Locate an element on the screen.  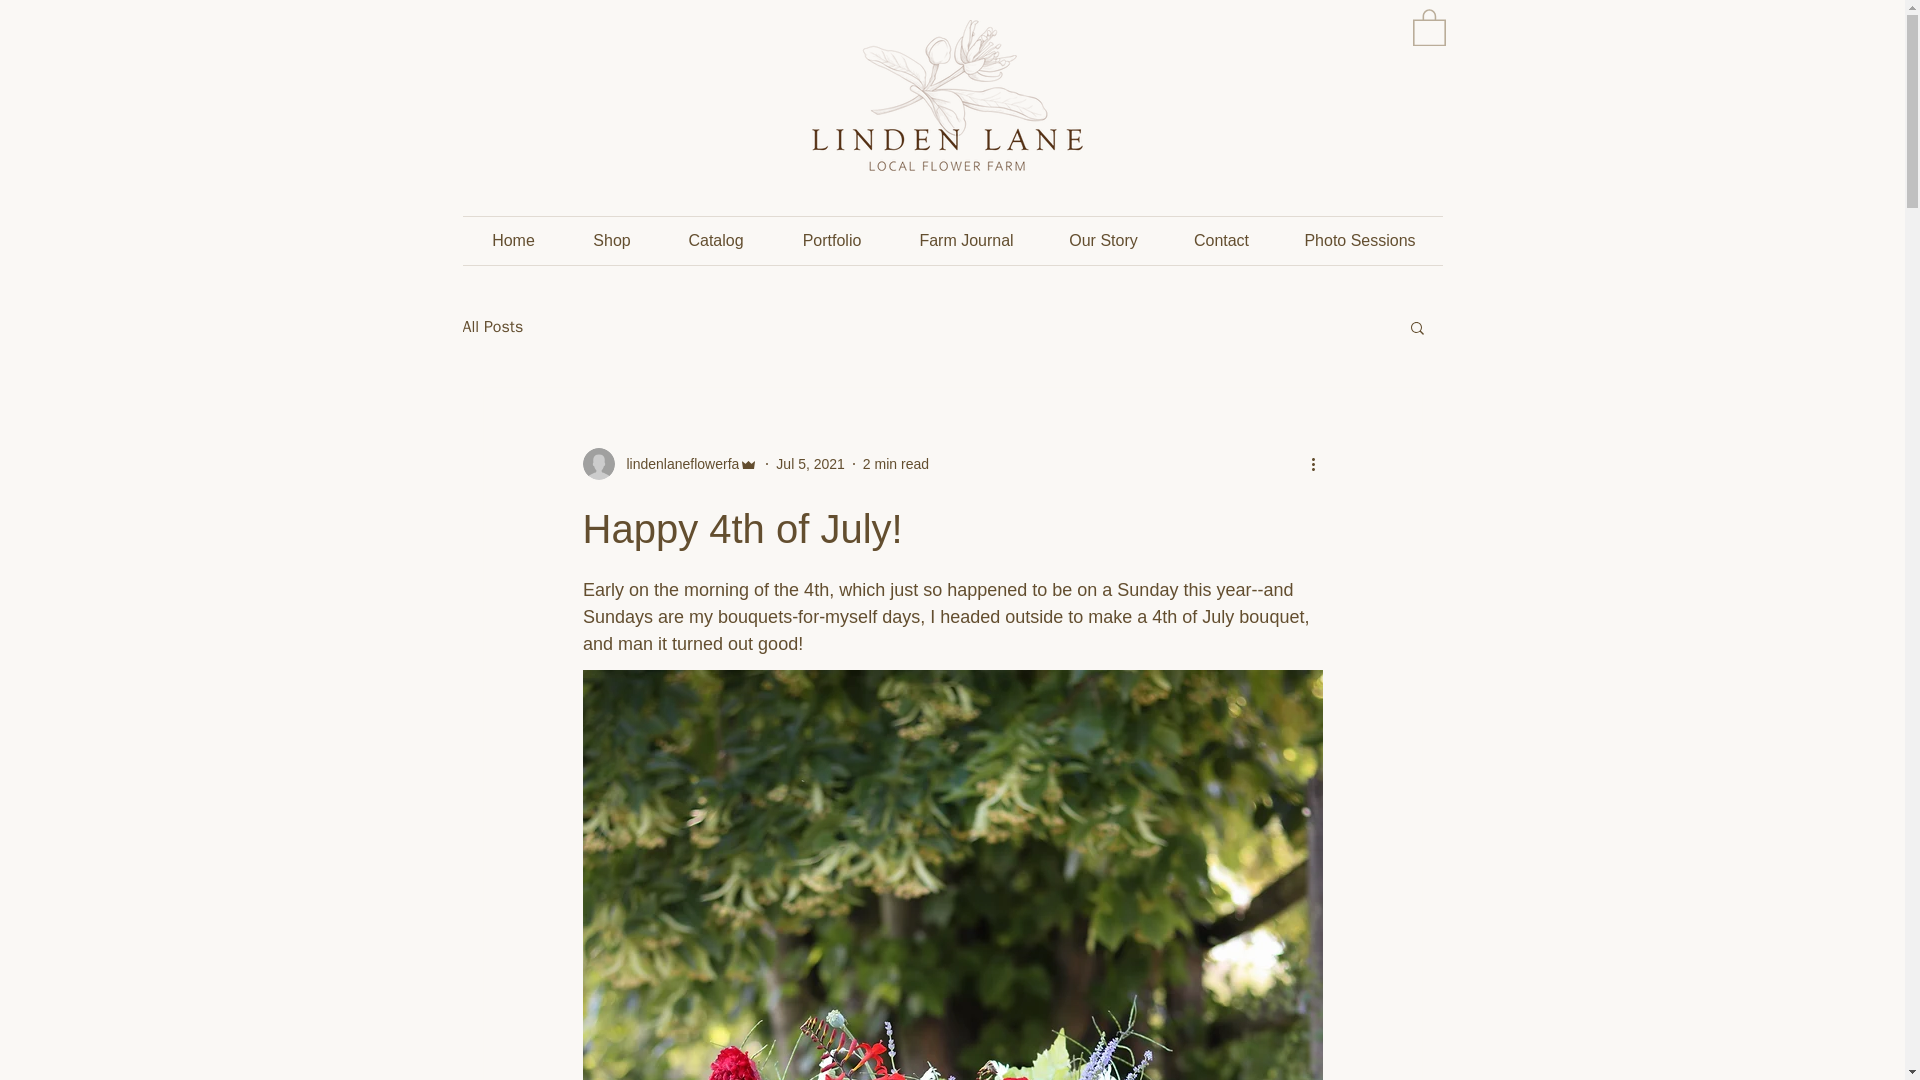
2 min read is located at coordinates (896, 463).